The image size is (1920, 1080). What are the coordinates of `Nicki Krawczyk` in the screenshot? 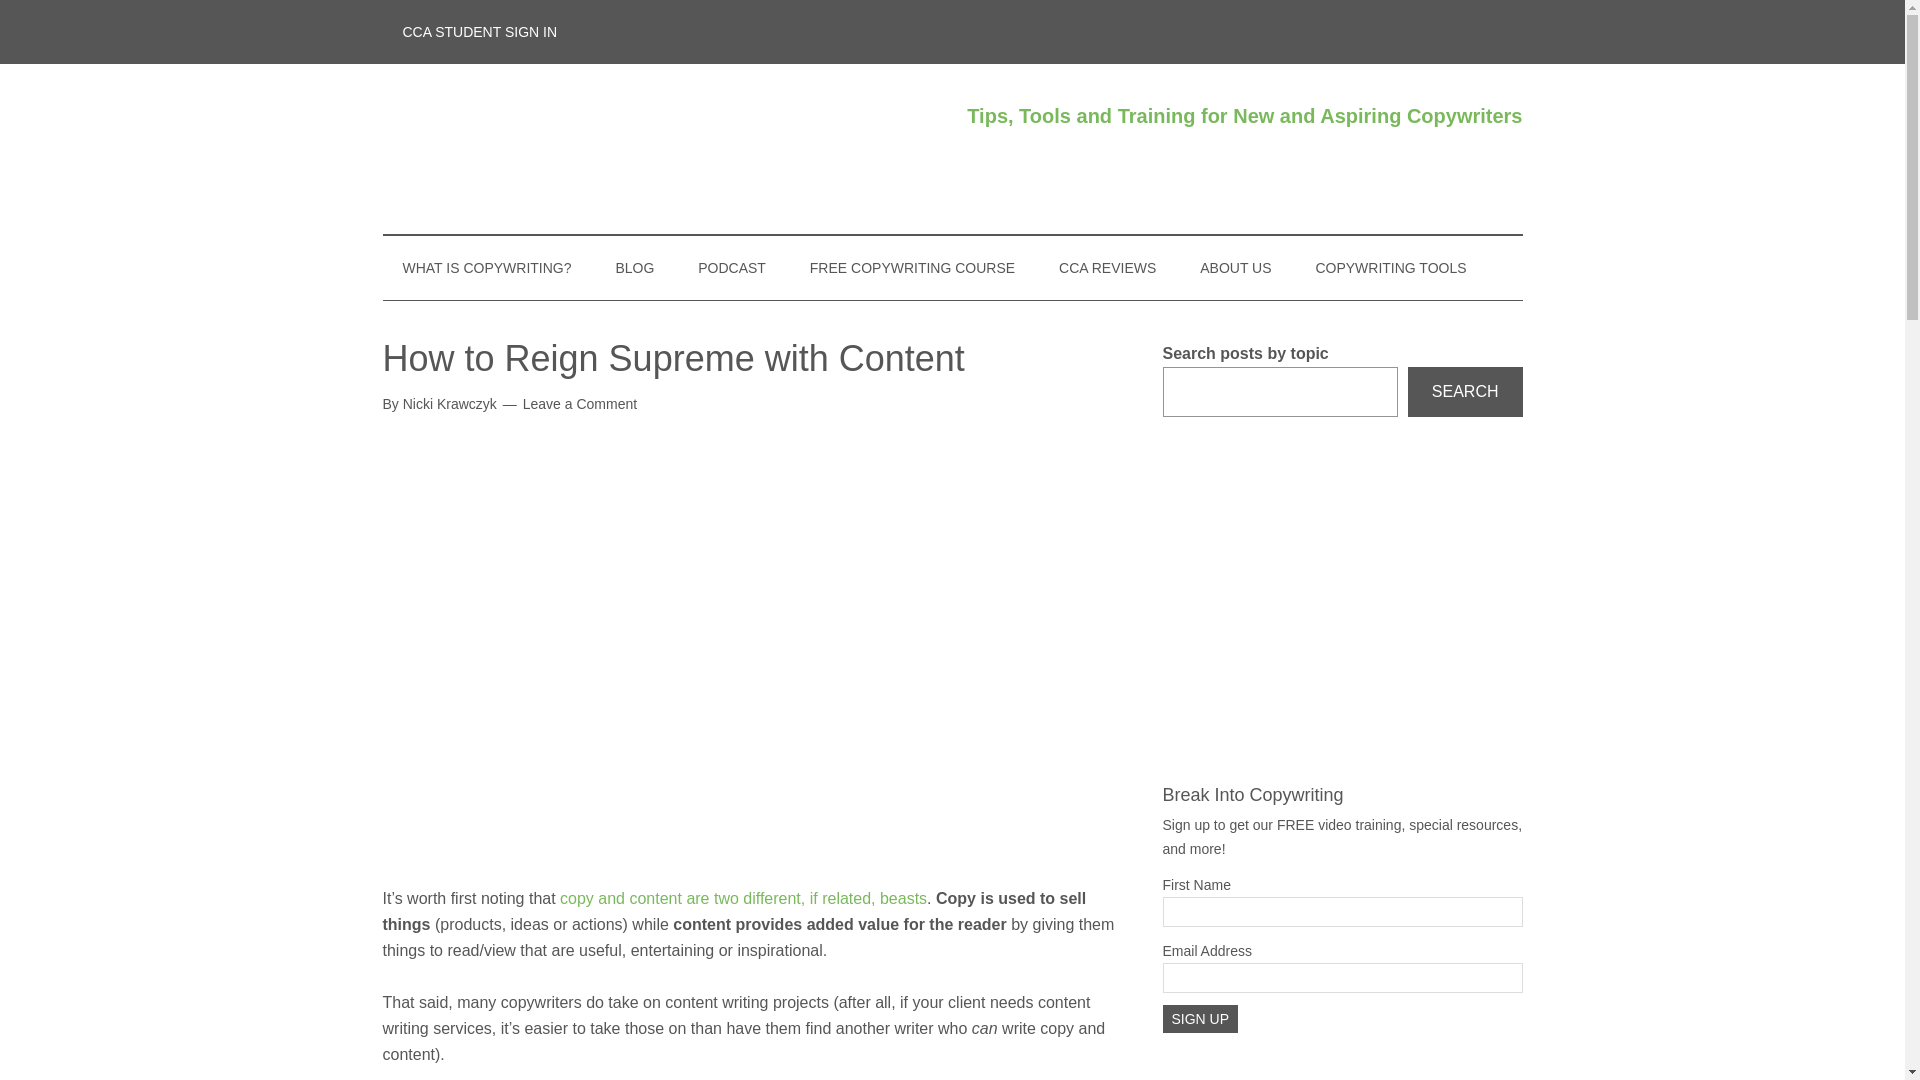 It's located at (450, 404).